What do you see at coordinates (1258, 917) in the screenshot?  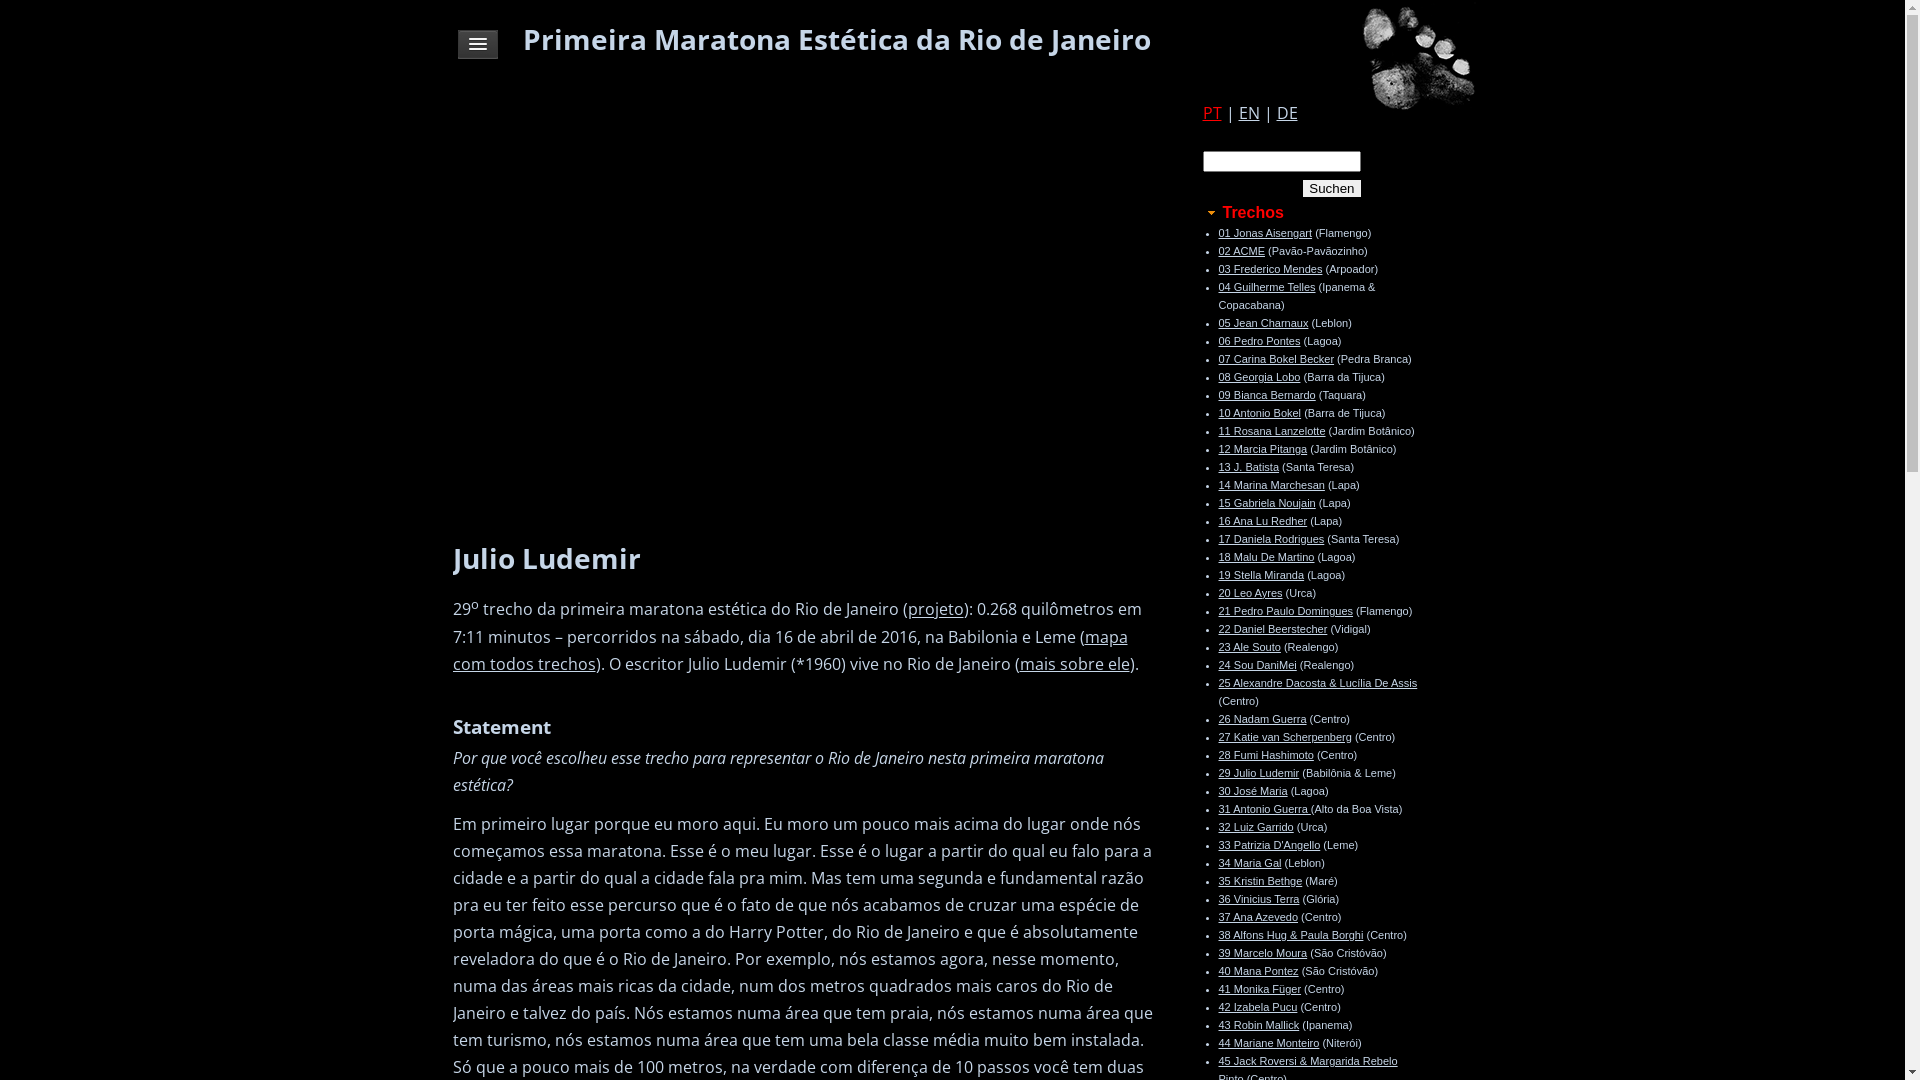 I see `37 Ana Azevedo` at bounding box center [1258, 917].